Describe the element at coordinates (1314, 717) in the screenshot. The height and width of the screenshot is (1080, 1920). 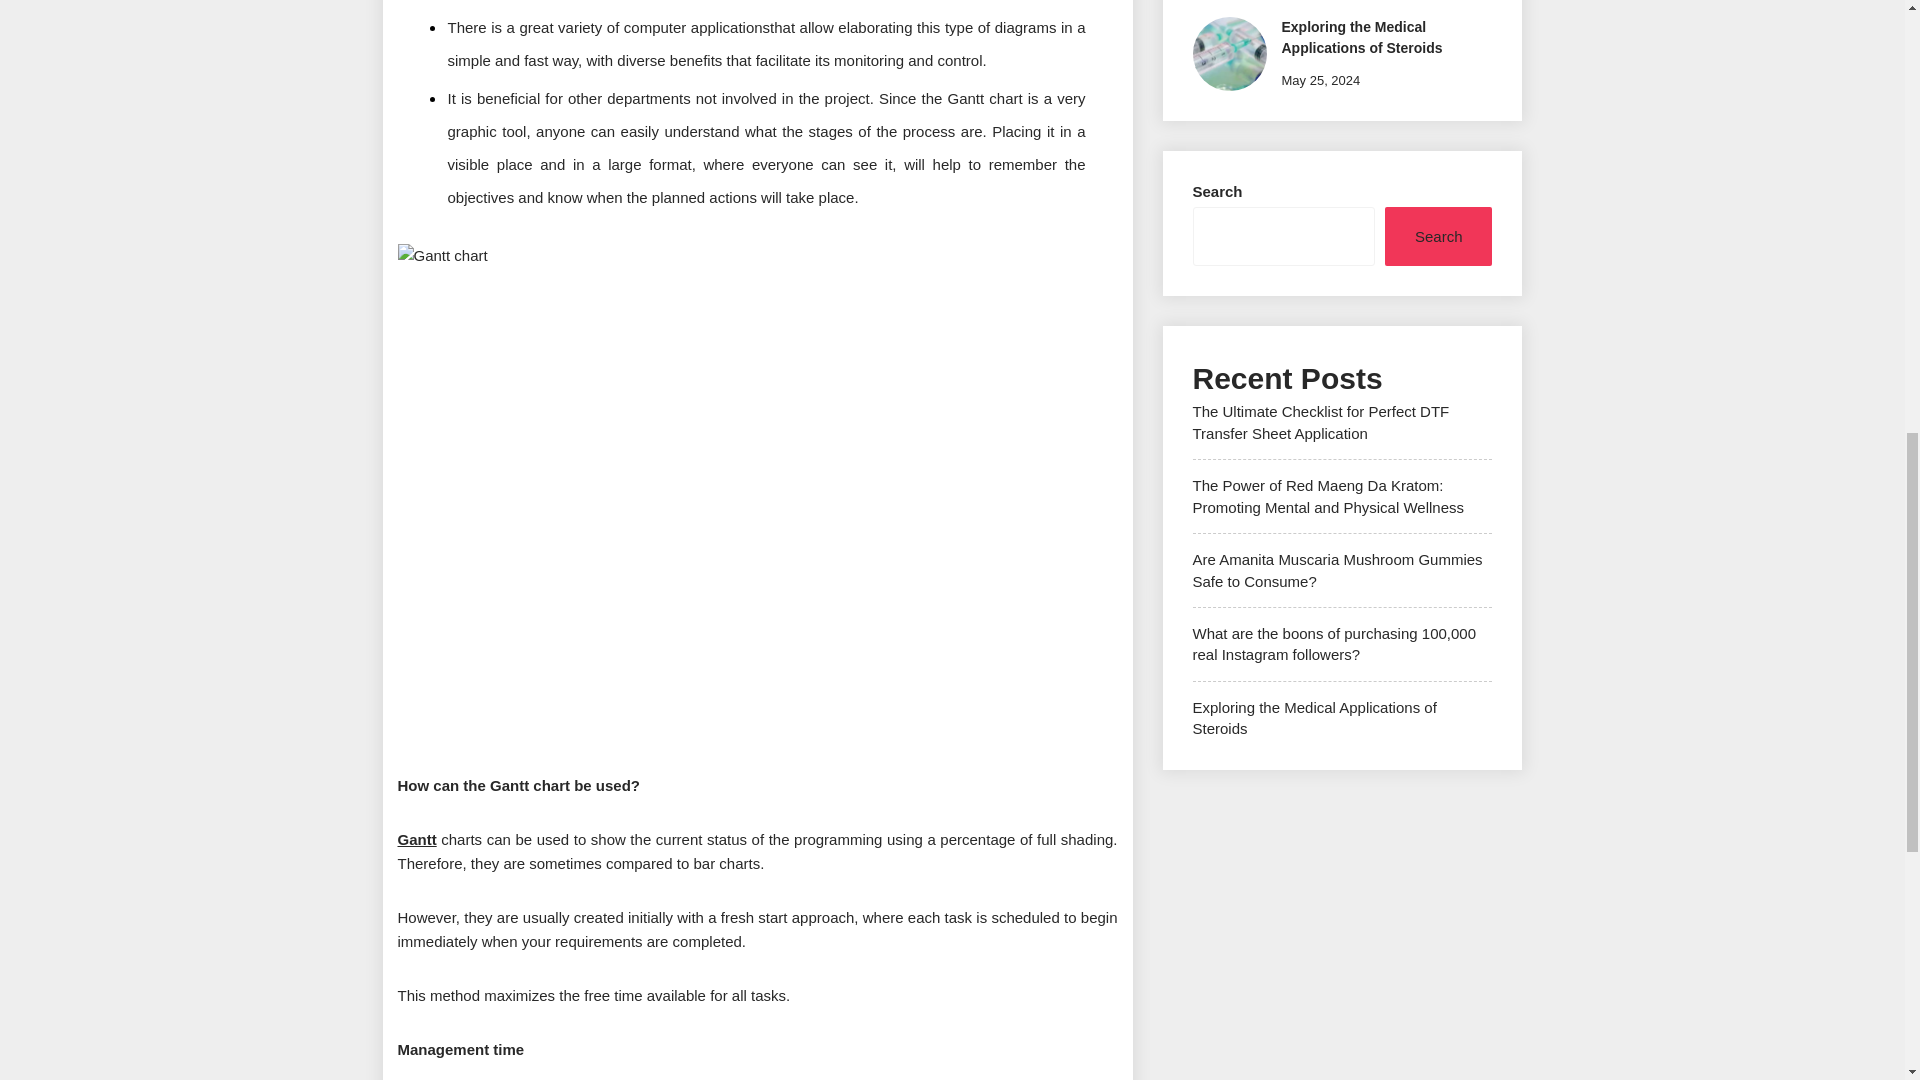
I see `Exploring the Medical Applications of Steroids` at that location.